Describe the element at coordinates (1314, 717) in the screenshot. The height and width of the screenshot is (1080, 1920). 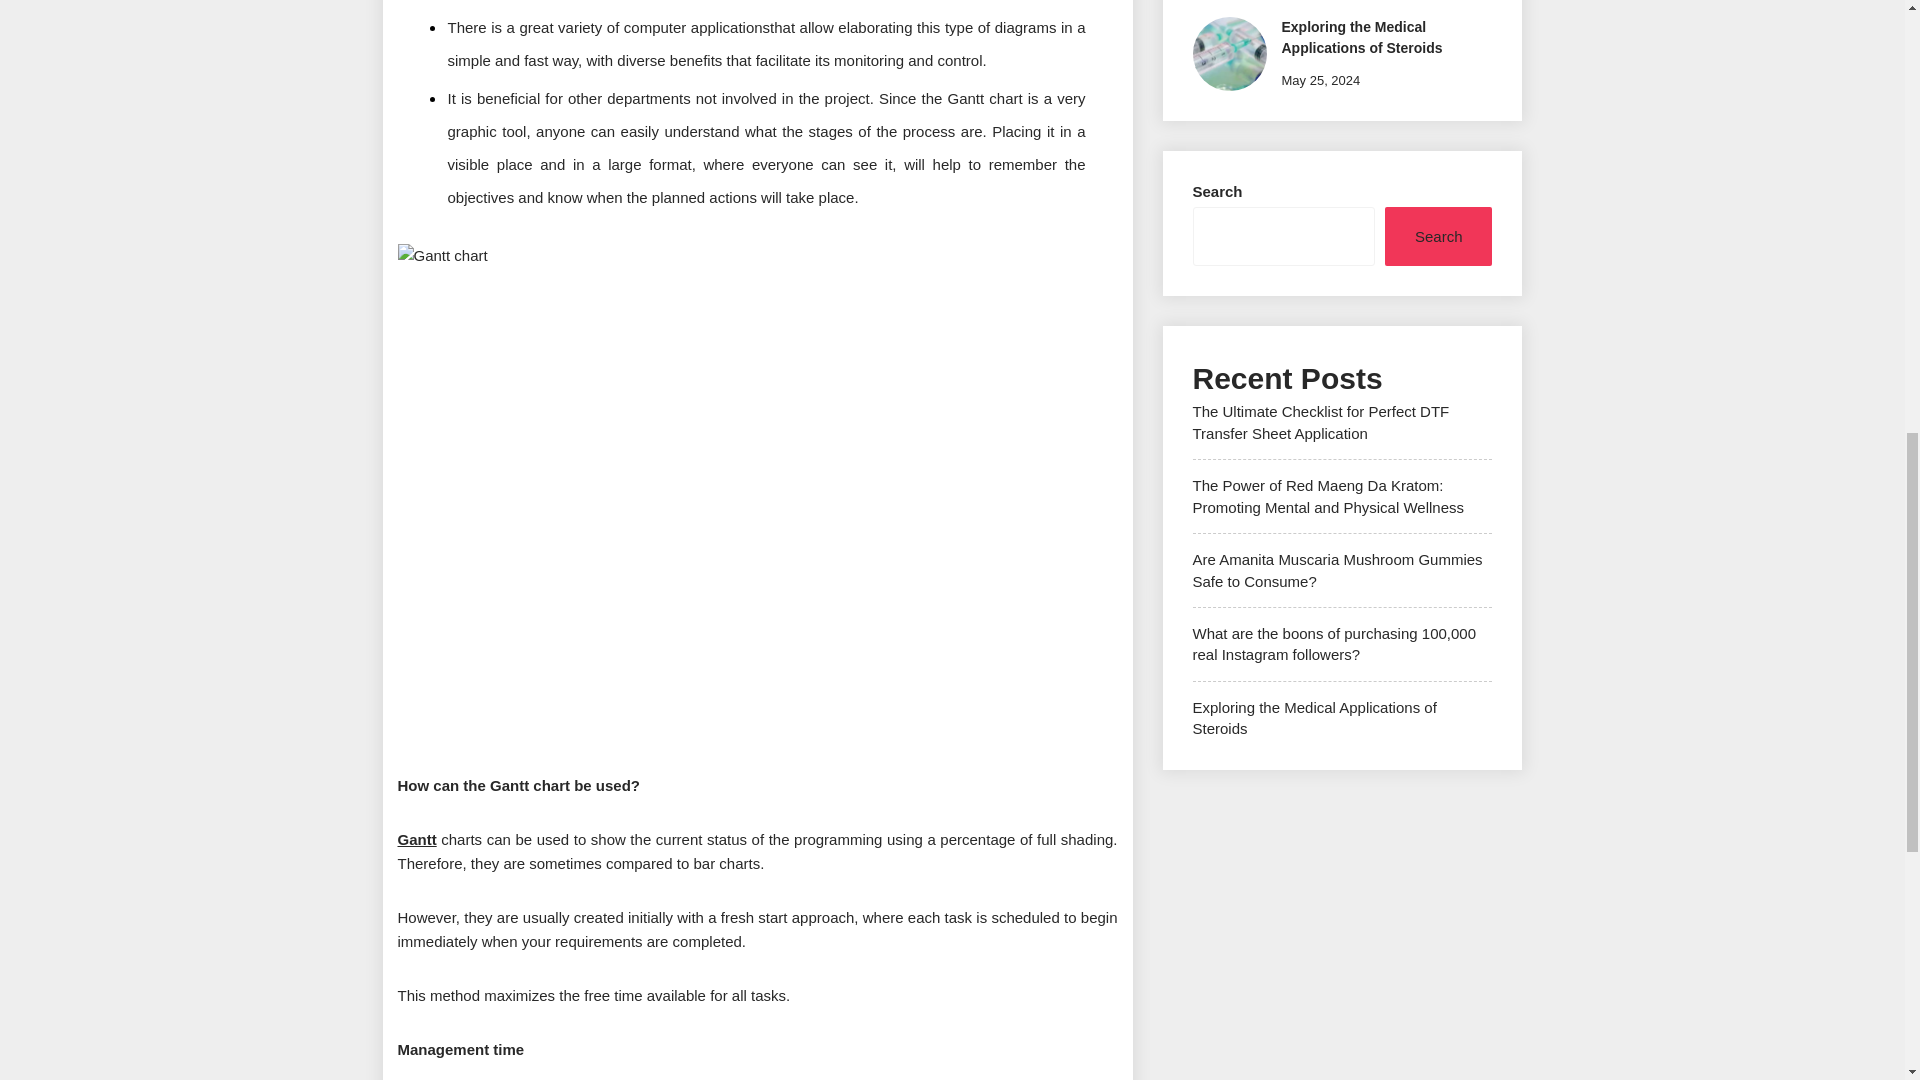
I see `Exploring the Medical Applications of Steroids` at that location.